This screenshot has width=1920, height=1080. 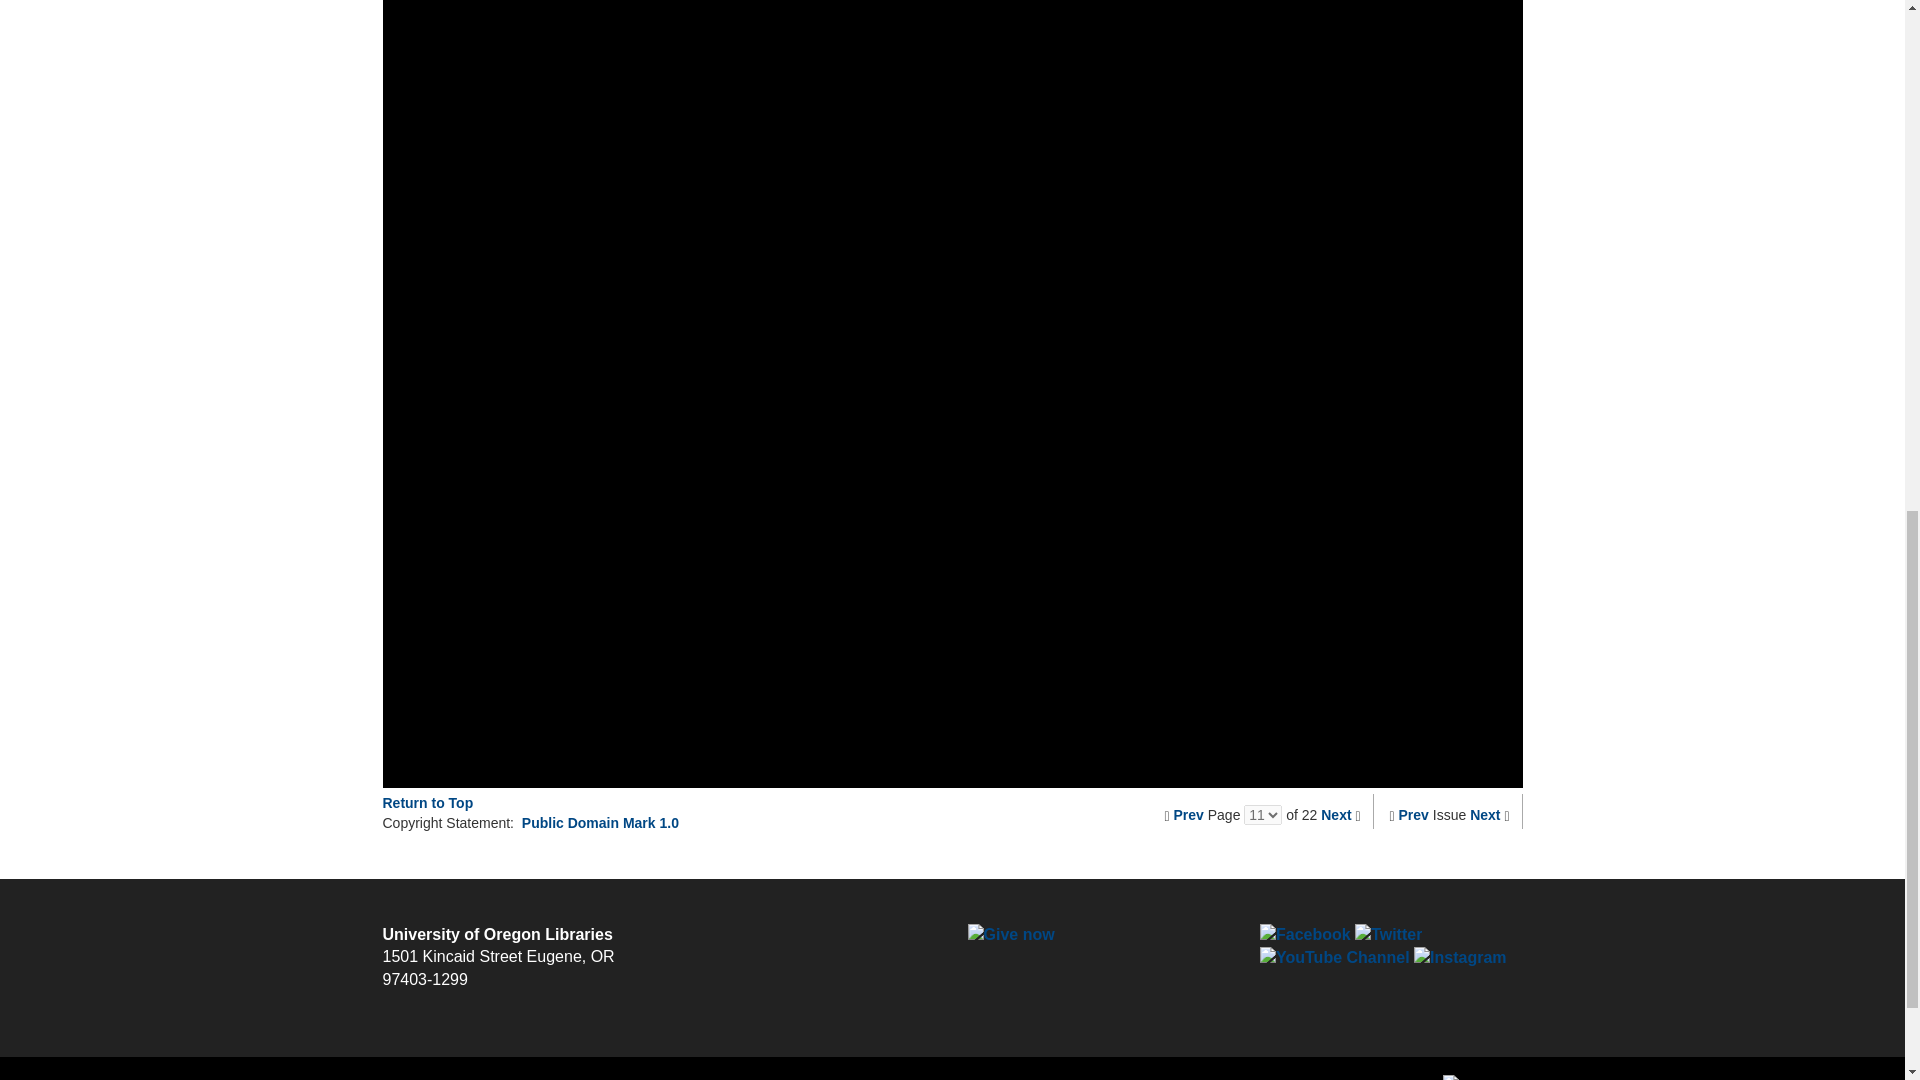 I want to click on Next, so click(x=1484, y=814).